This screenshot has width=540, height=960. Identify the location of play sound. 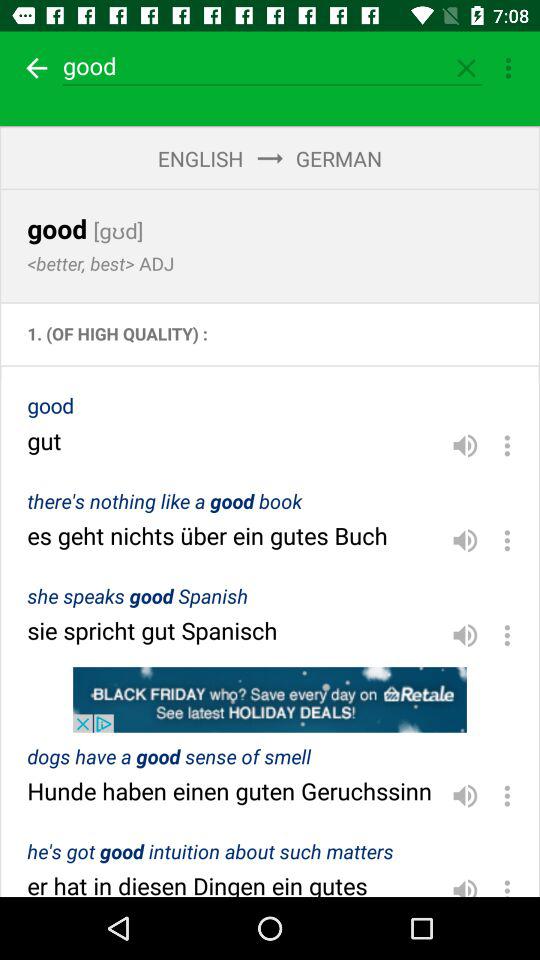
(465, 445).